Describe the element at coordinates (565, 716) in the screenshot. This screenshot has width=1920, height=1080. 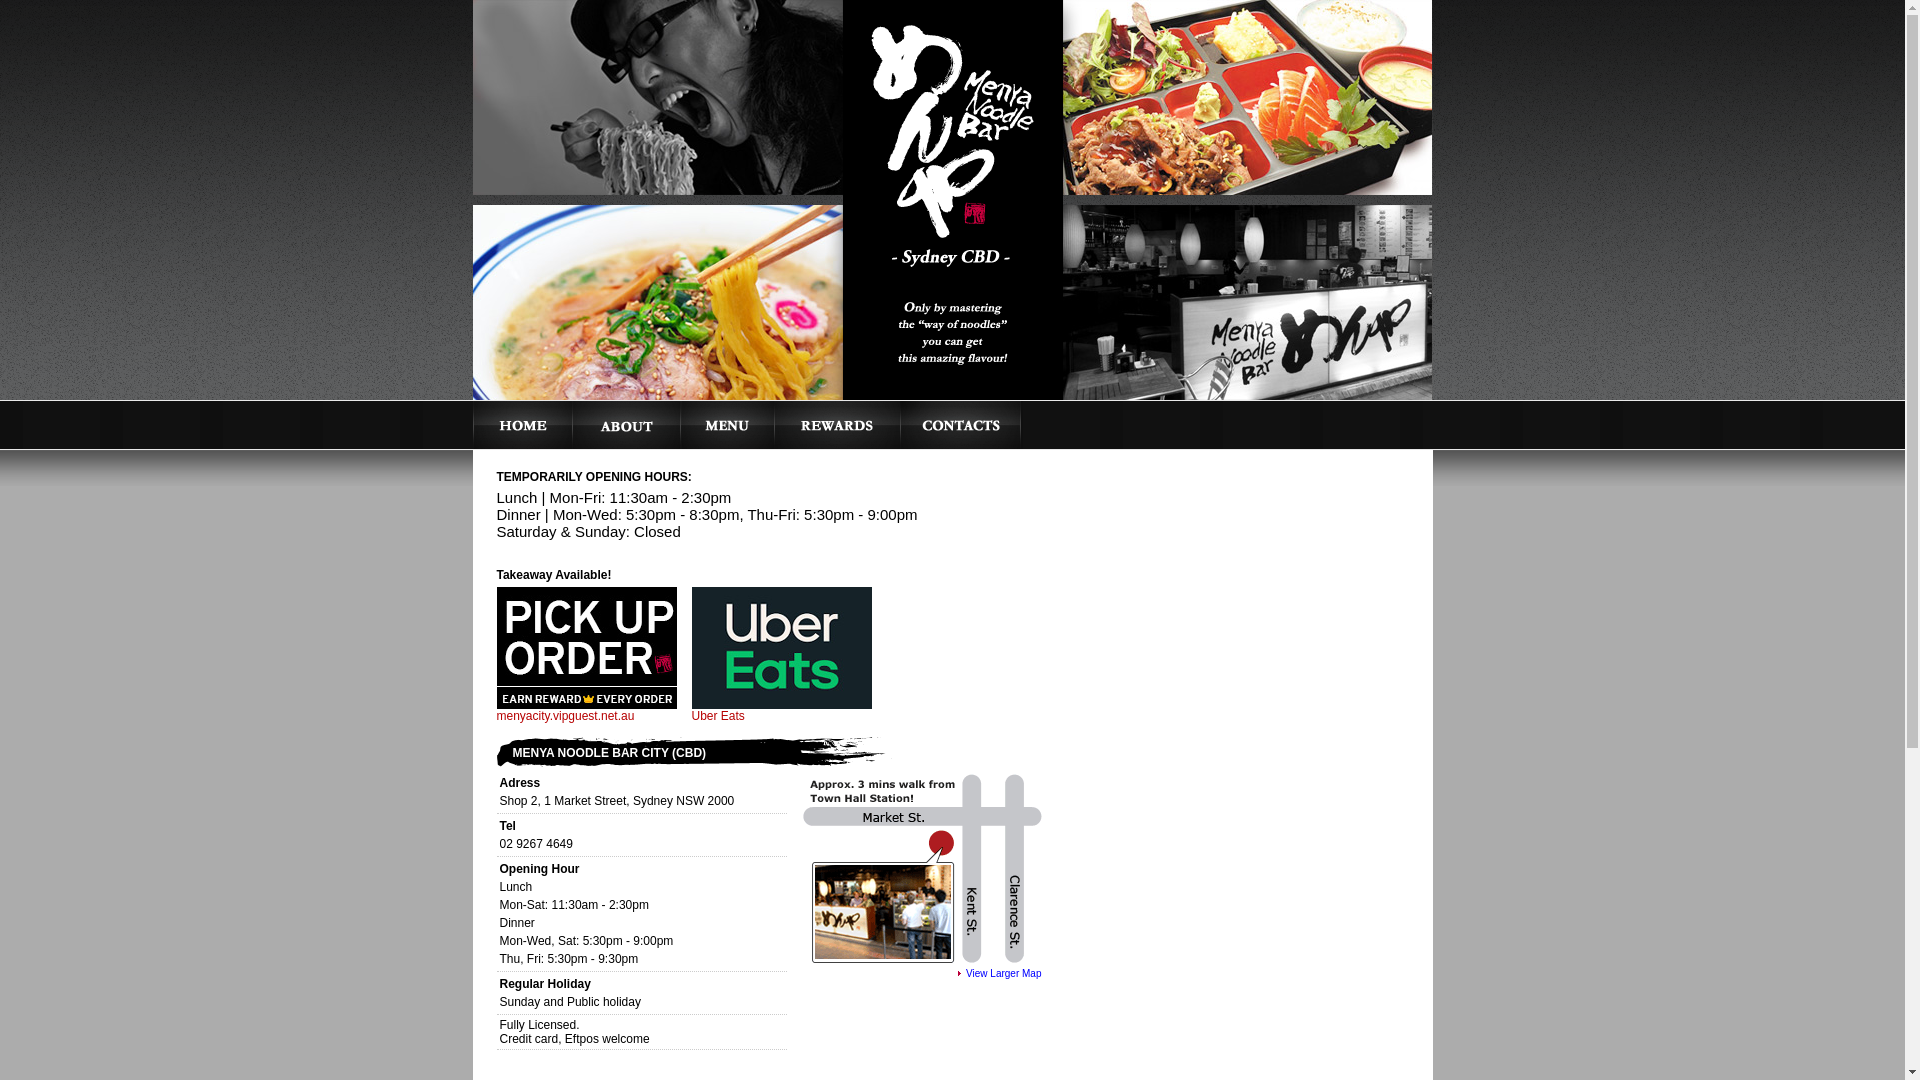
I see `menyacity.vipguest.net.au` at that location.